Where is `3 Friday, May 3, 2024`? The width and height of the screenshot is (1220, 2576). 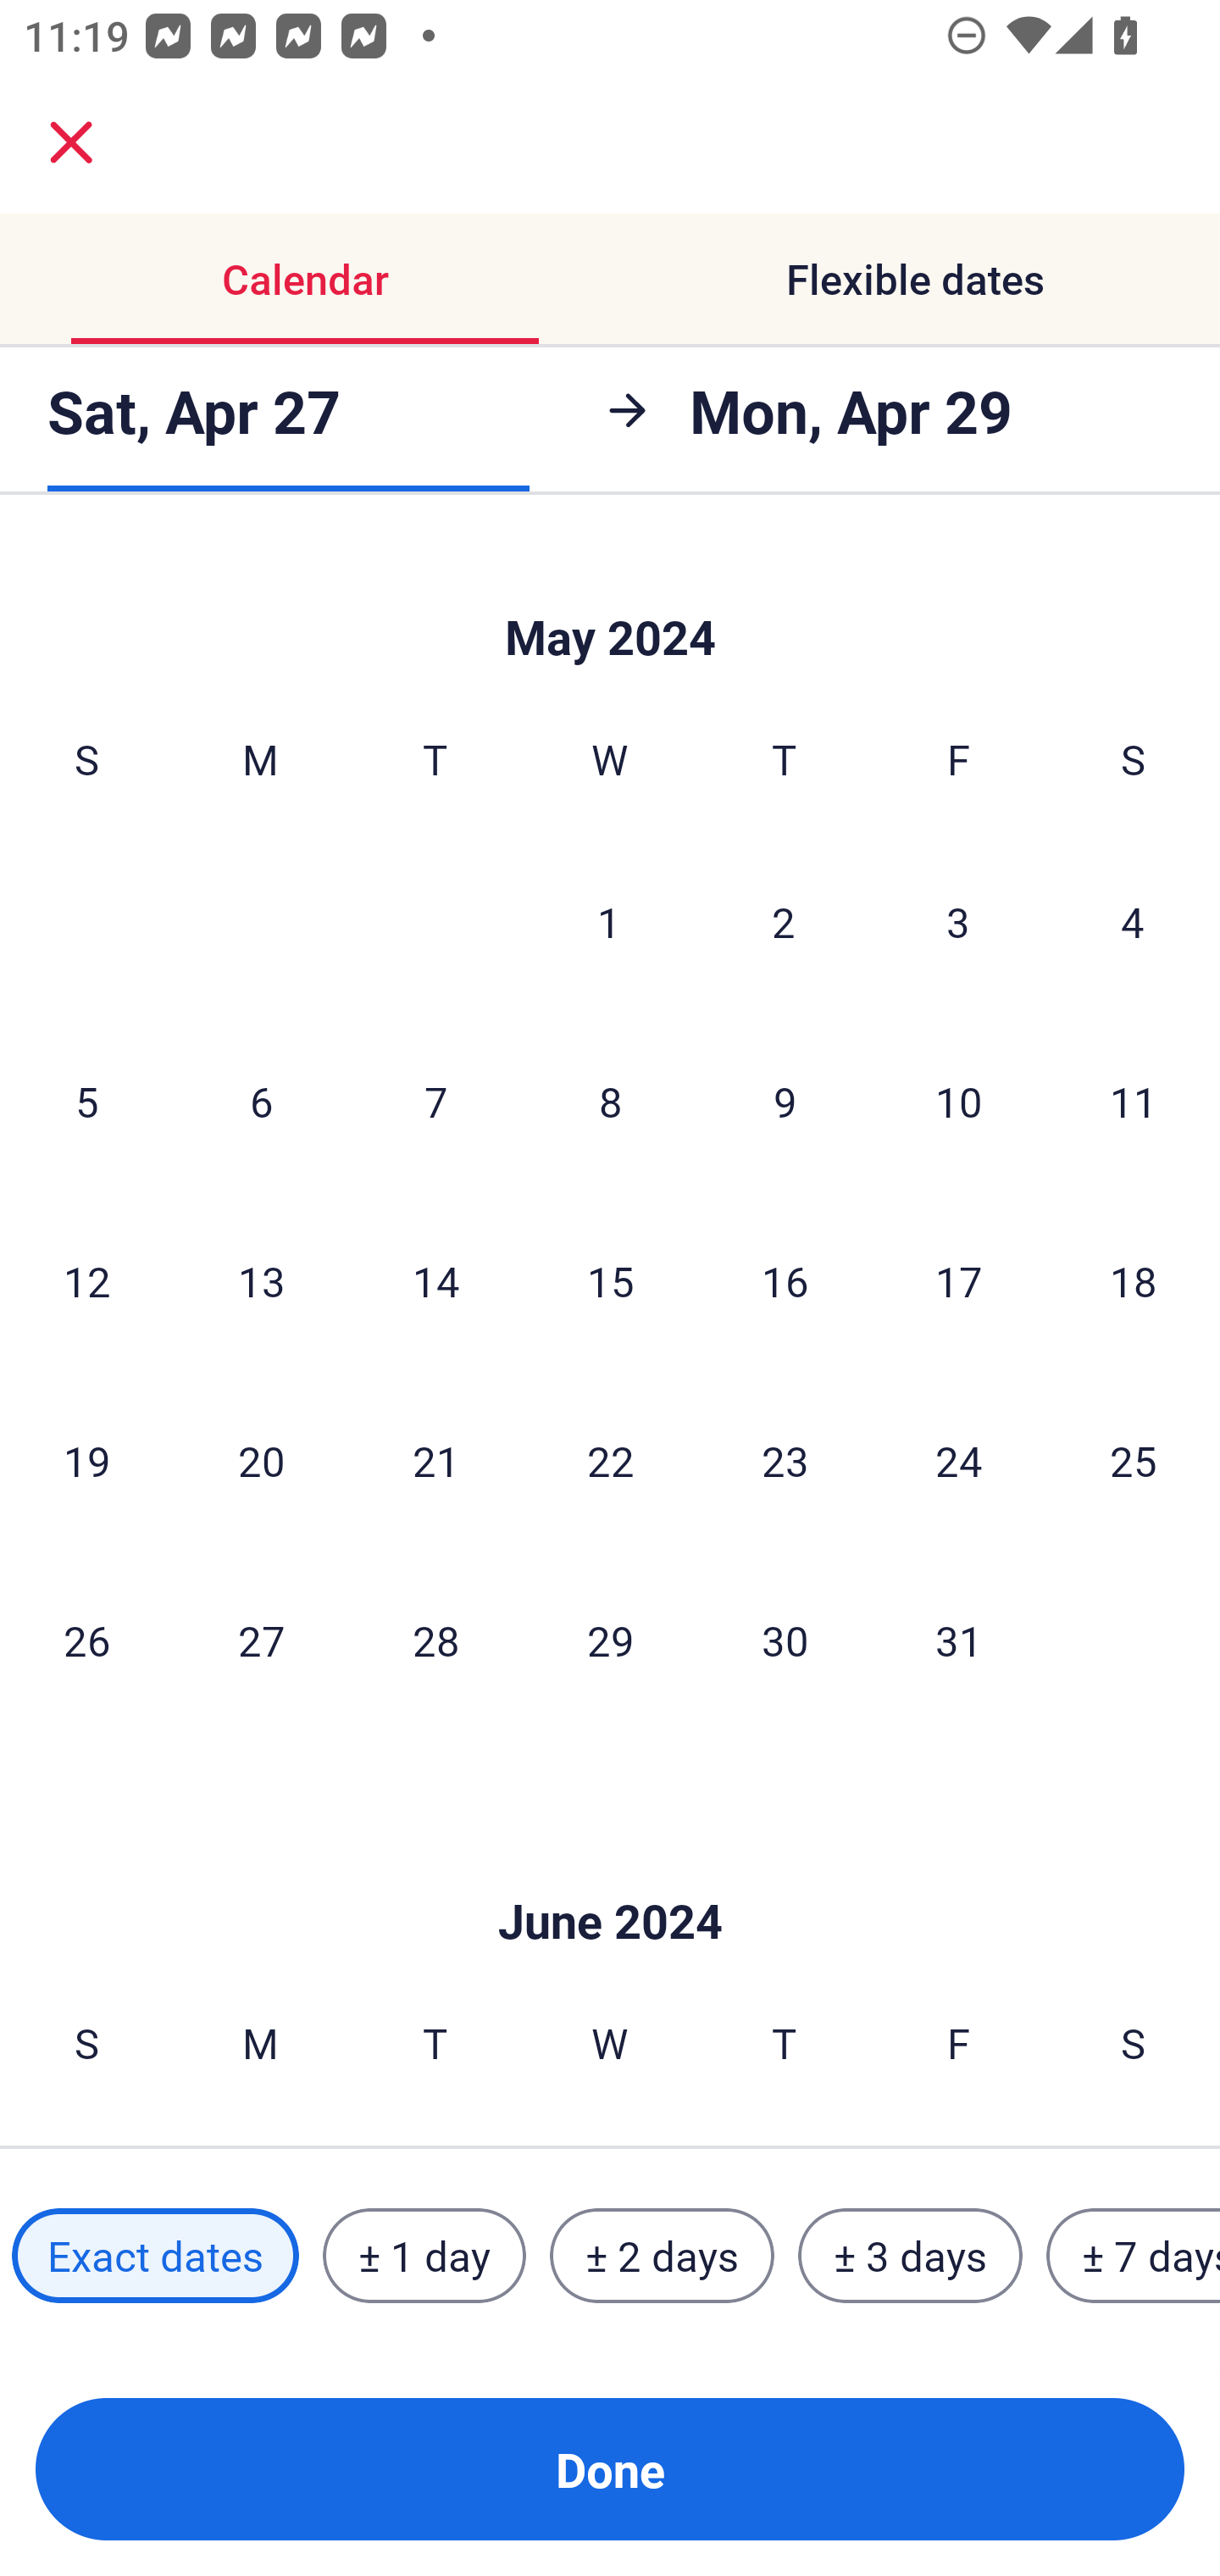
3 Friday, May 3, 2024 is located at coordinates (958, 920).